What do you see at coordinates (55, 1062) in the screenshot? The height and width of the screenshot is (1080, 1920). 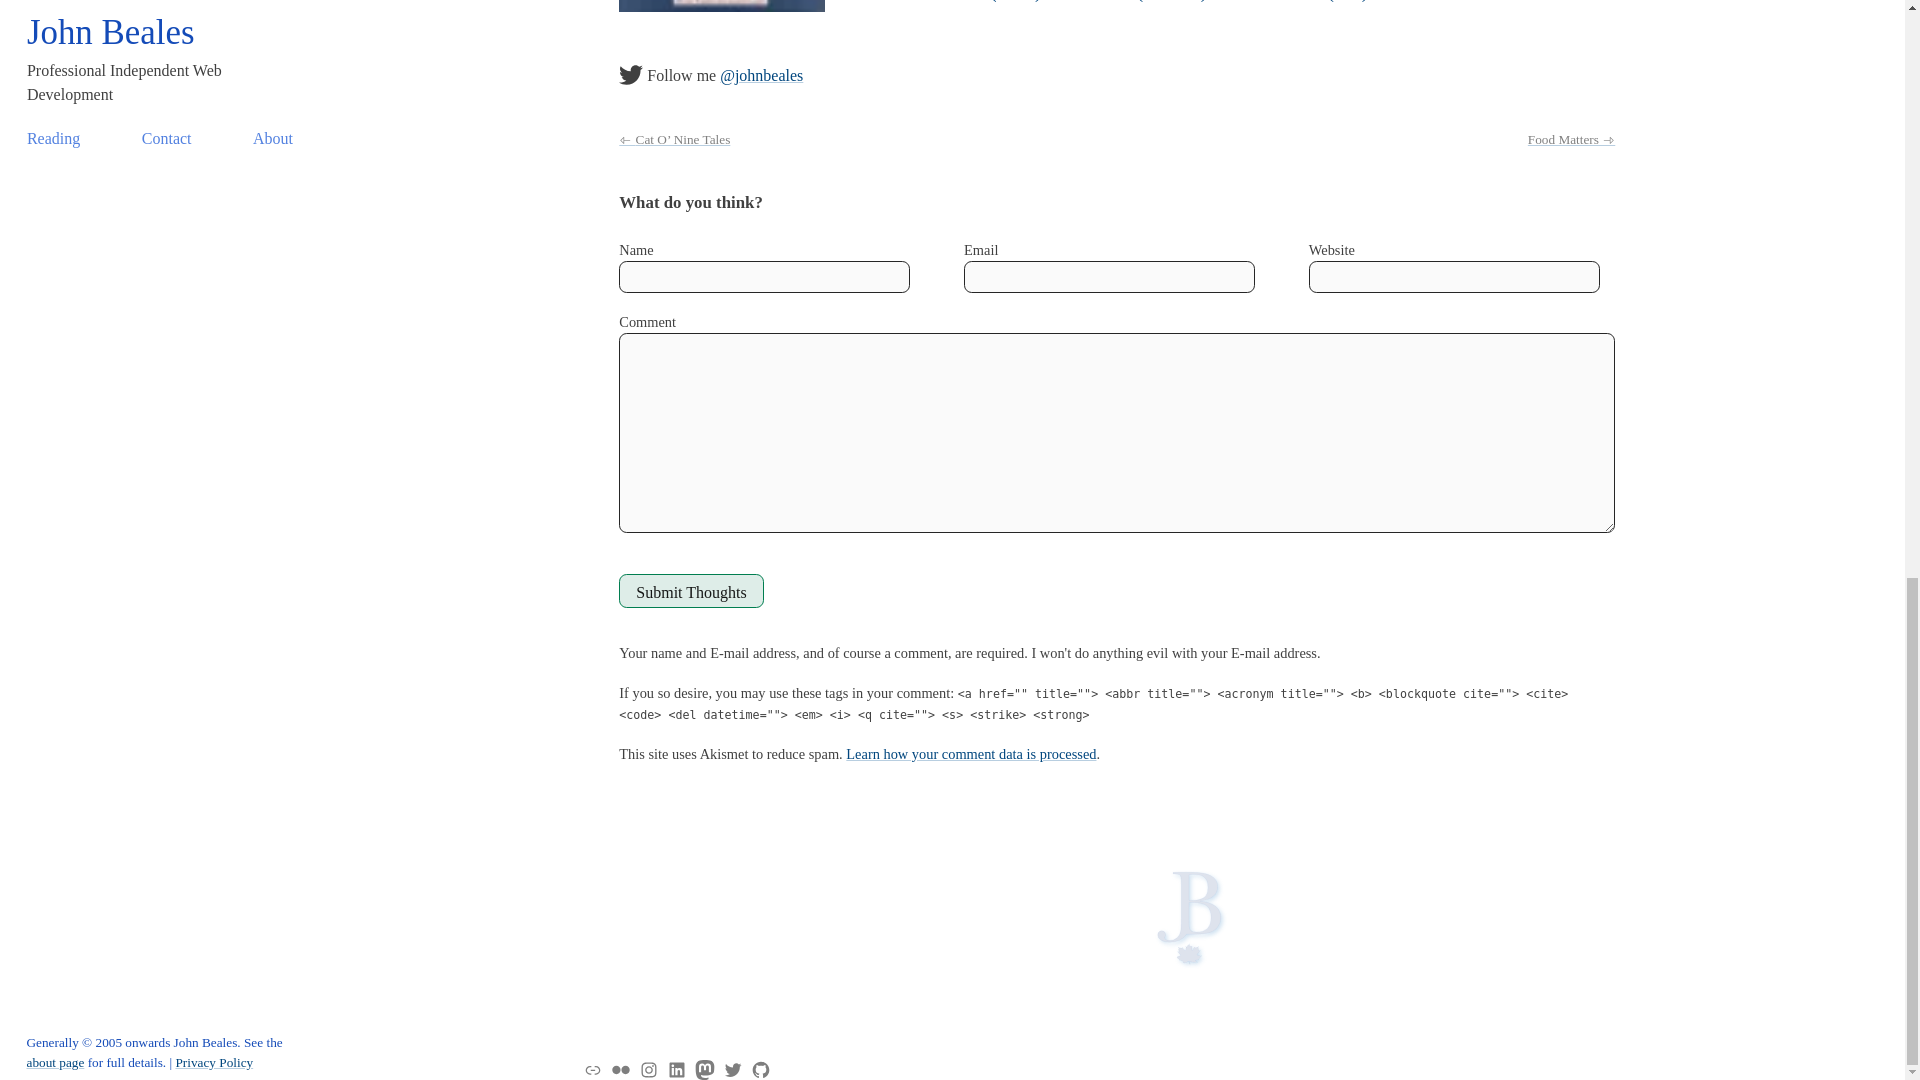 I see `about page` at bounding box center [55, 1062].